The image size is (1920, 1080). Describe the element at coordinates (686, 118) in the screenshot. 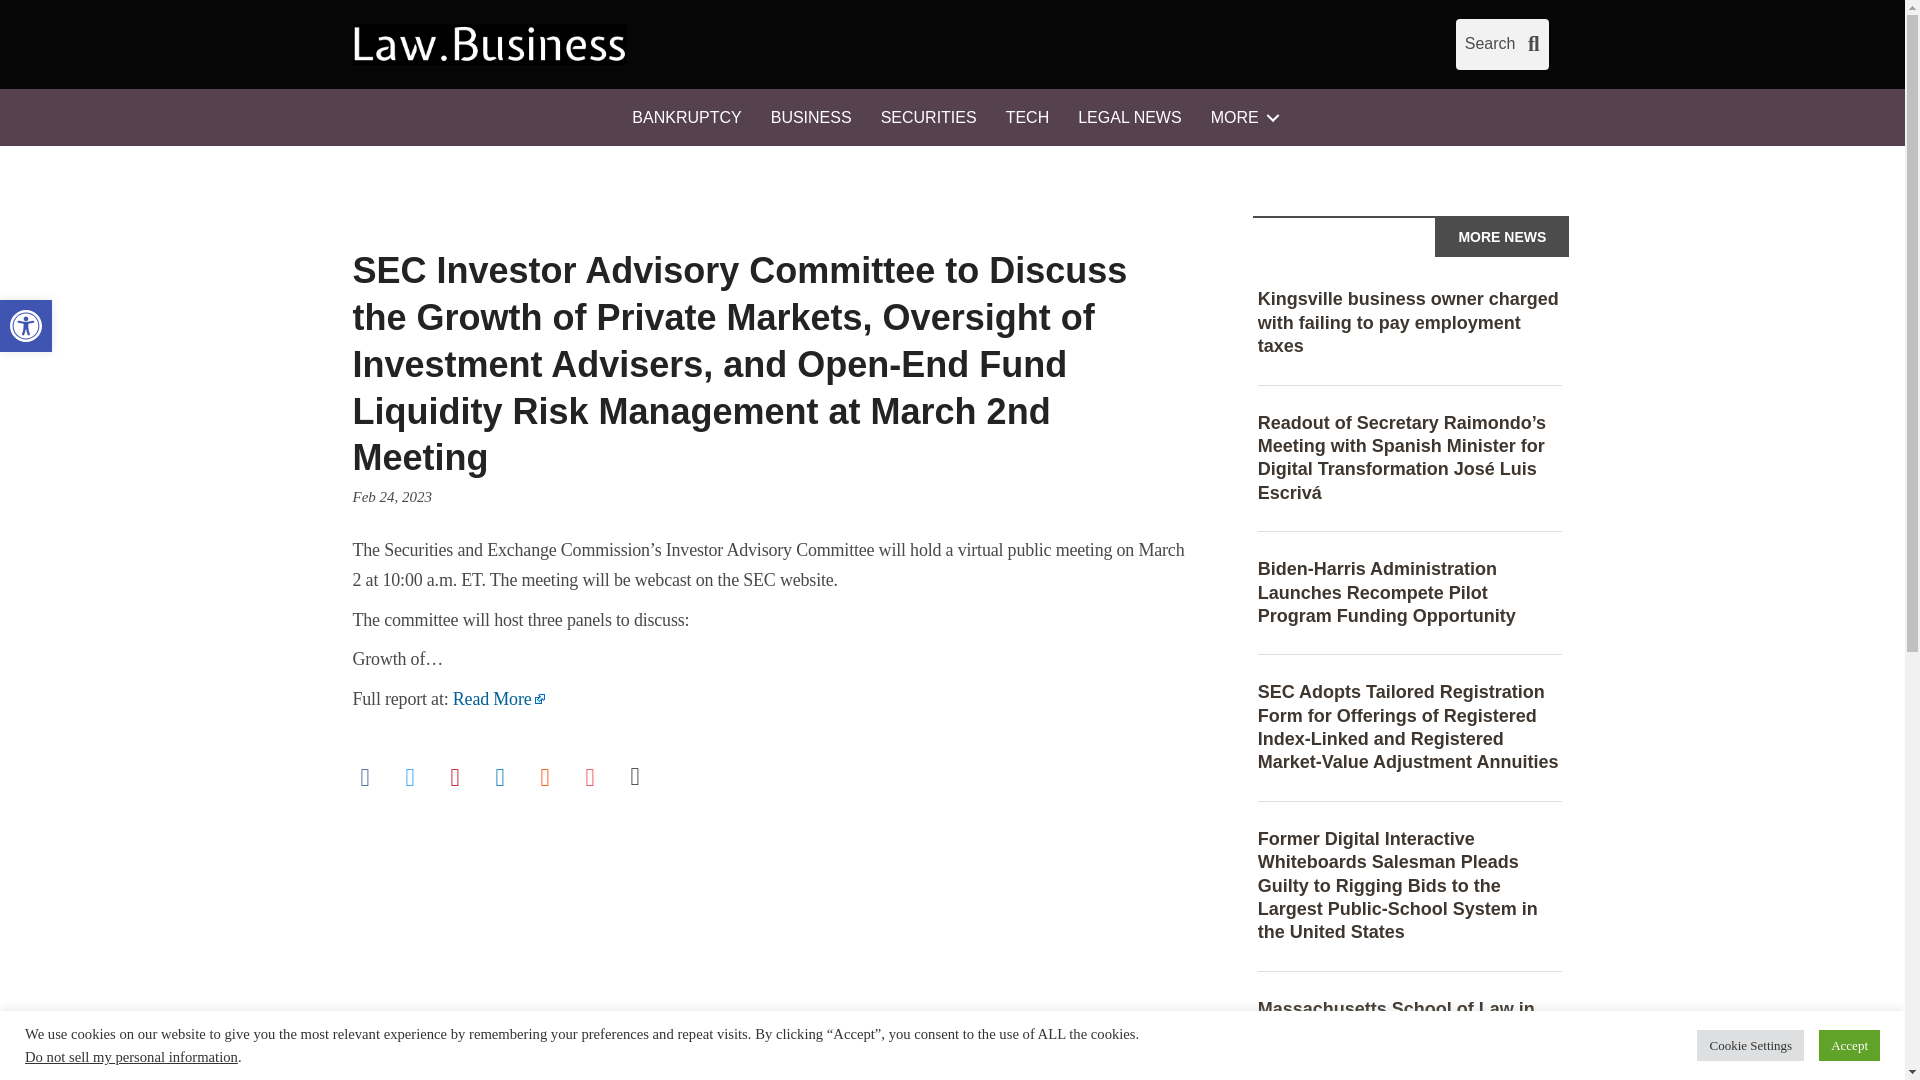

I see `Click Here` at that location.